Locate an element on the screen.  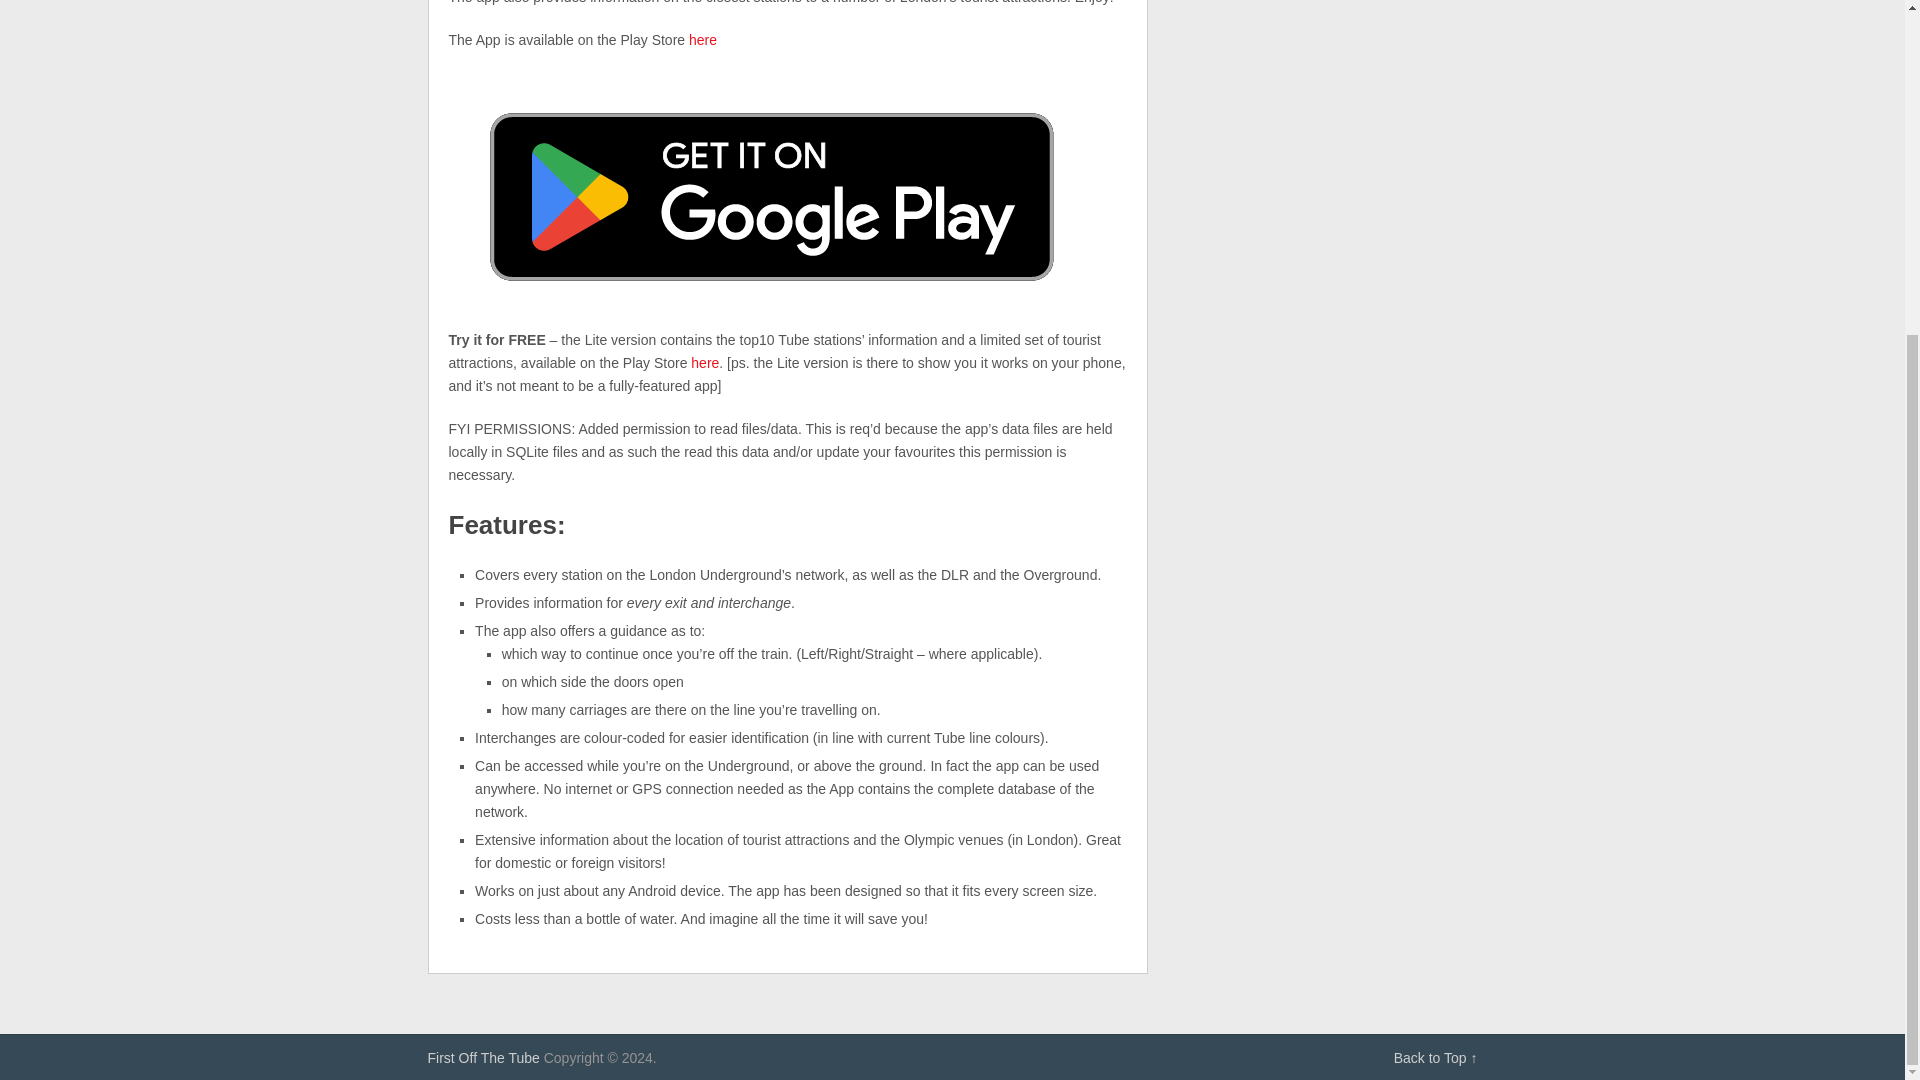
Never take the wrong end again is located at coordinates (484, 1057).